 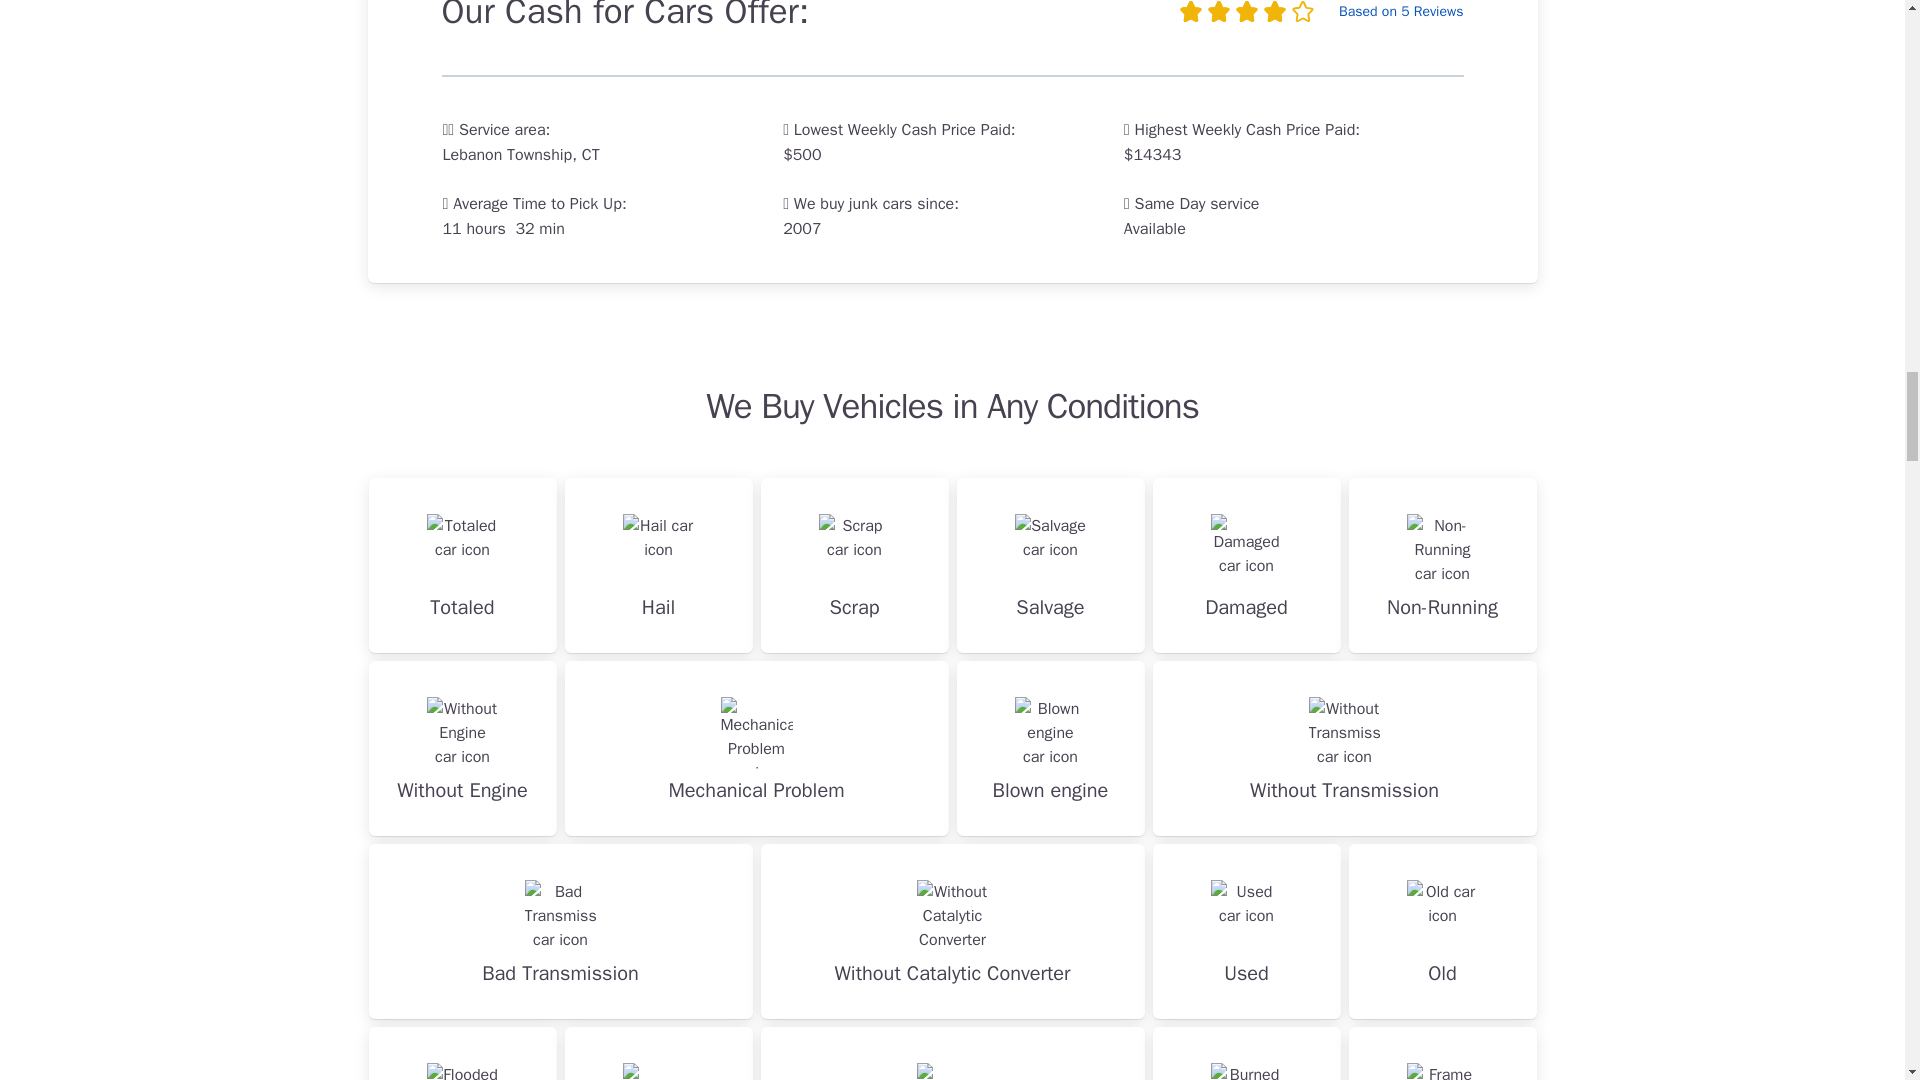 What do you see at coordinates (658, 566) in the screenshot?
I see `Hail` at bounding box center [658, 566].